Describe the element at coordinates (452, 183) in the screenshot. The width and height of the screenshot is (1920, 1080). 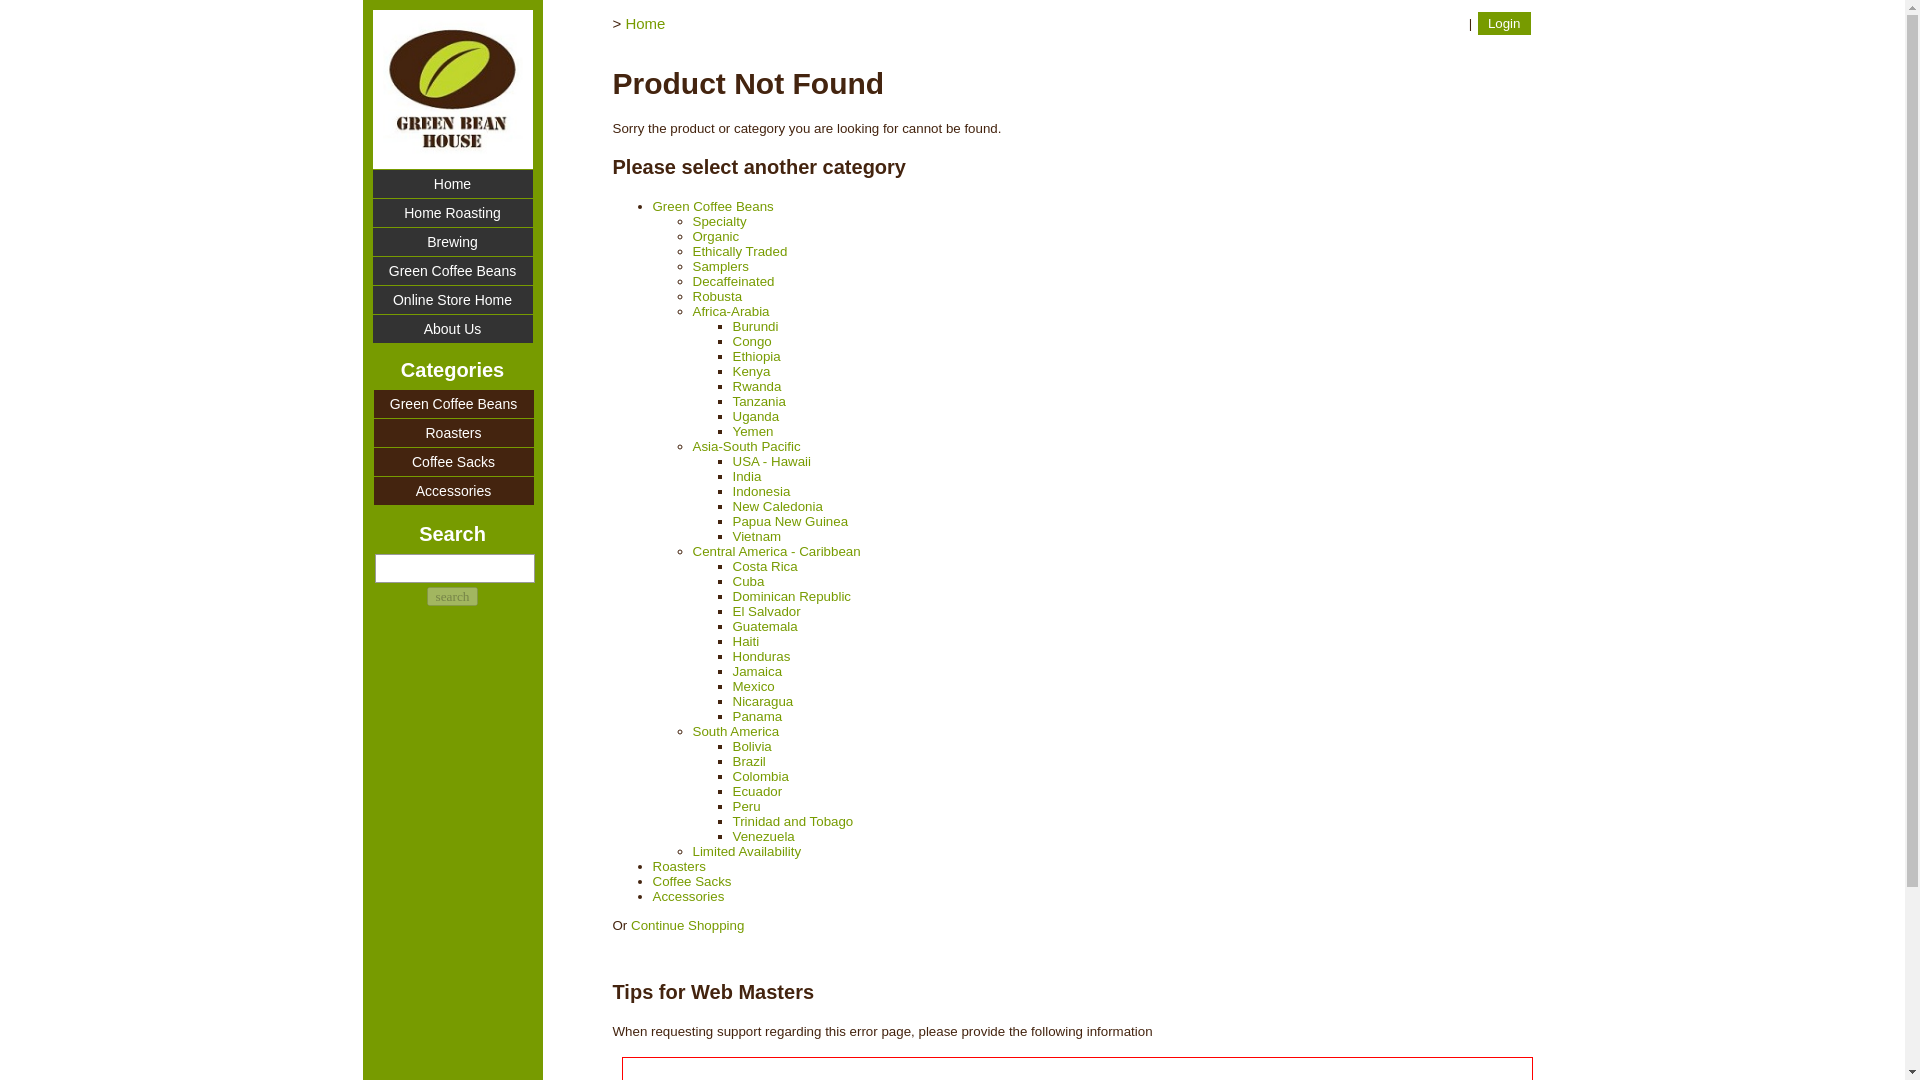
I see `Home` at that location.